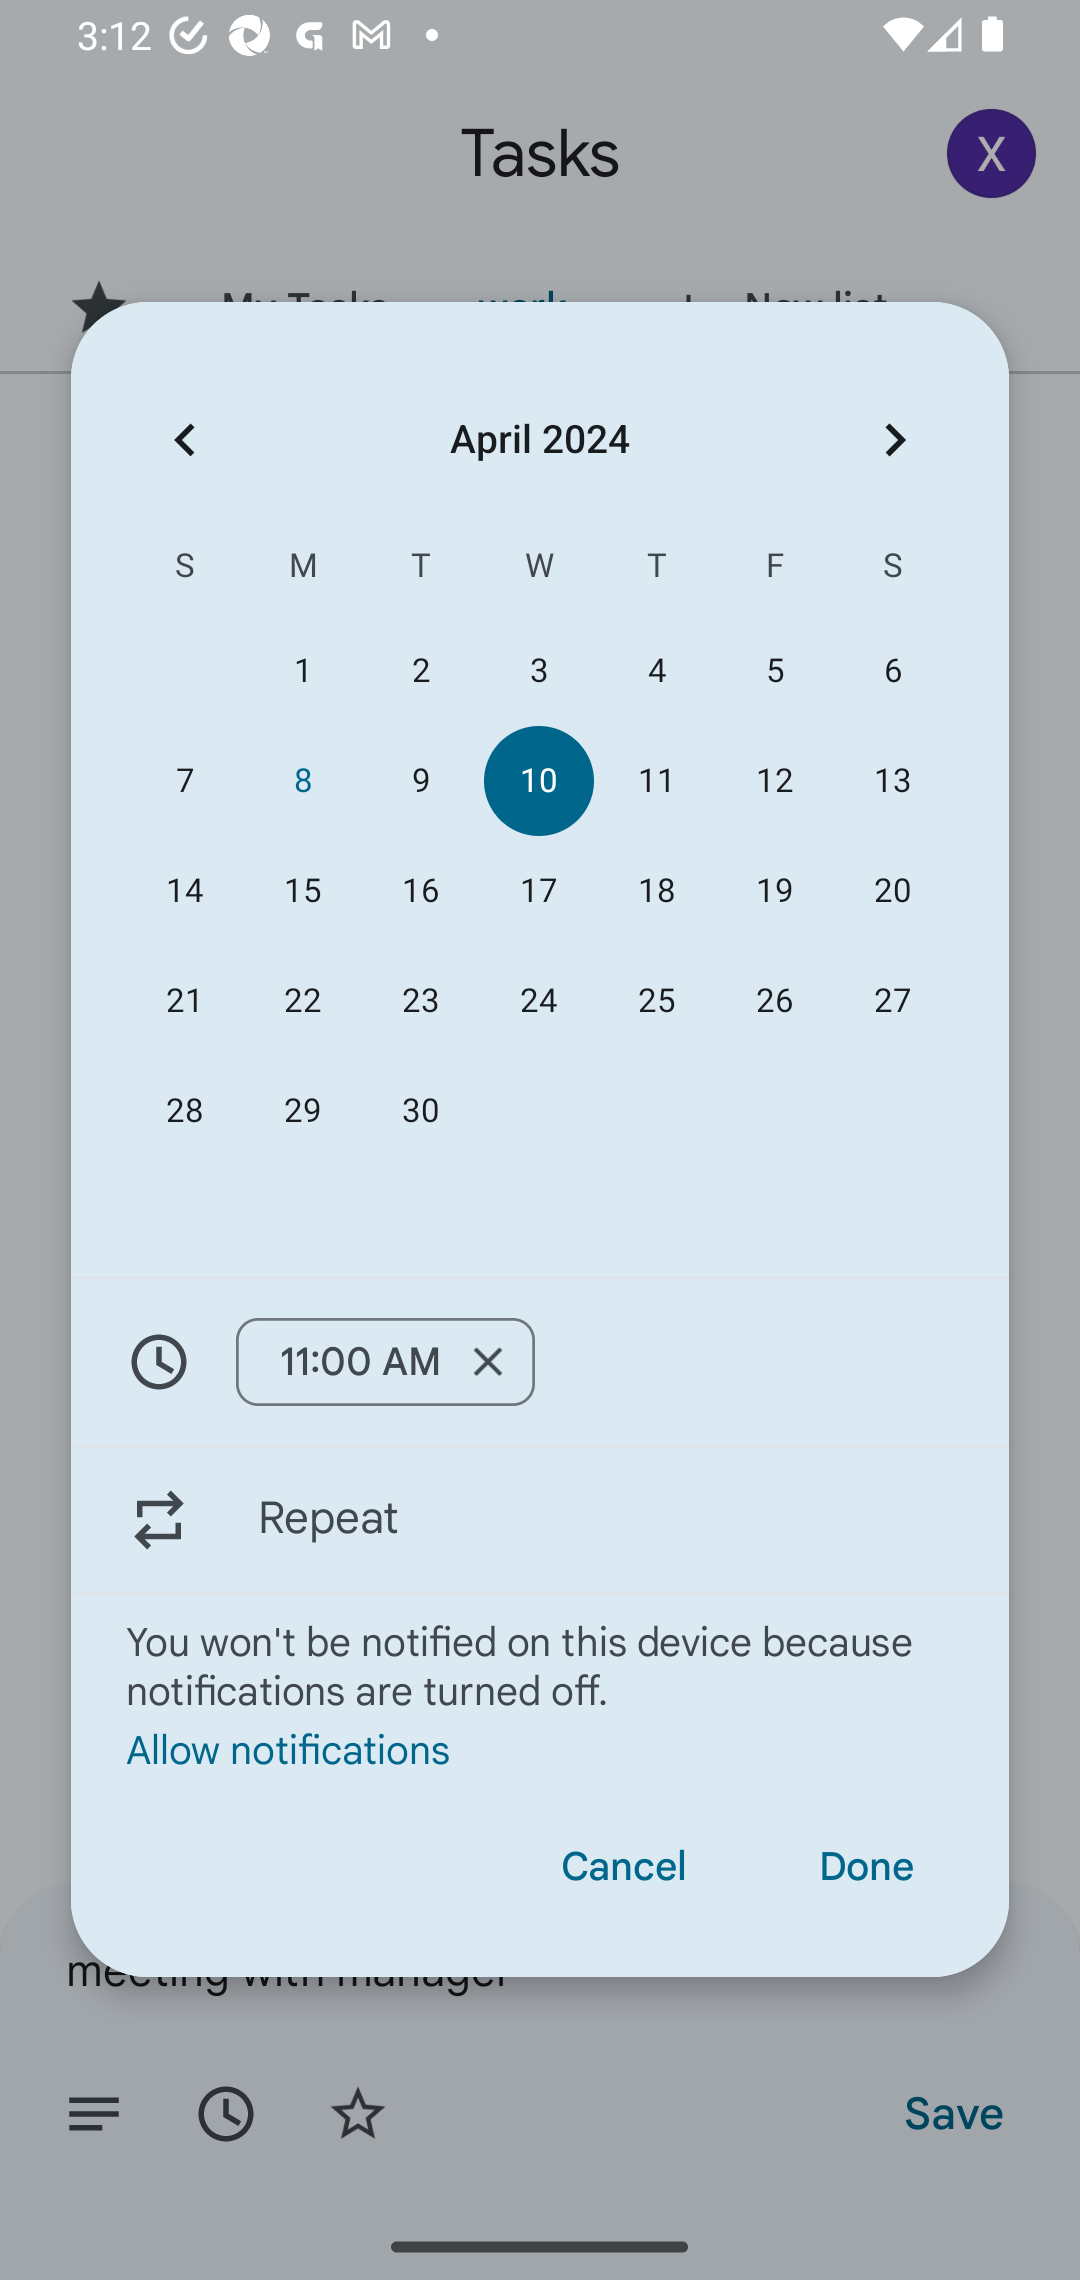 This screenshot has height=2280, width=1080. What do you see at coordinates (184, 440) in the screenshot?
I see `Previous month` at bounding box center [184, 440].